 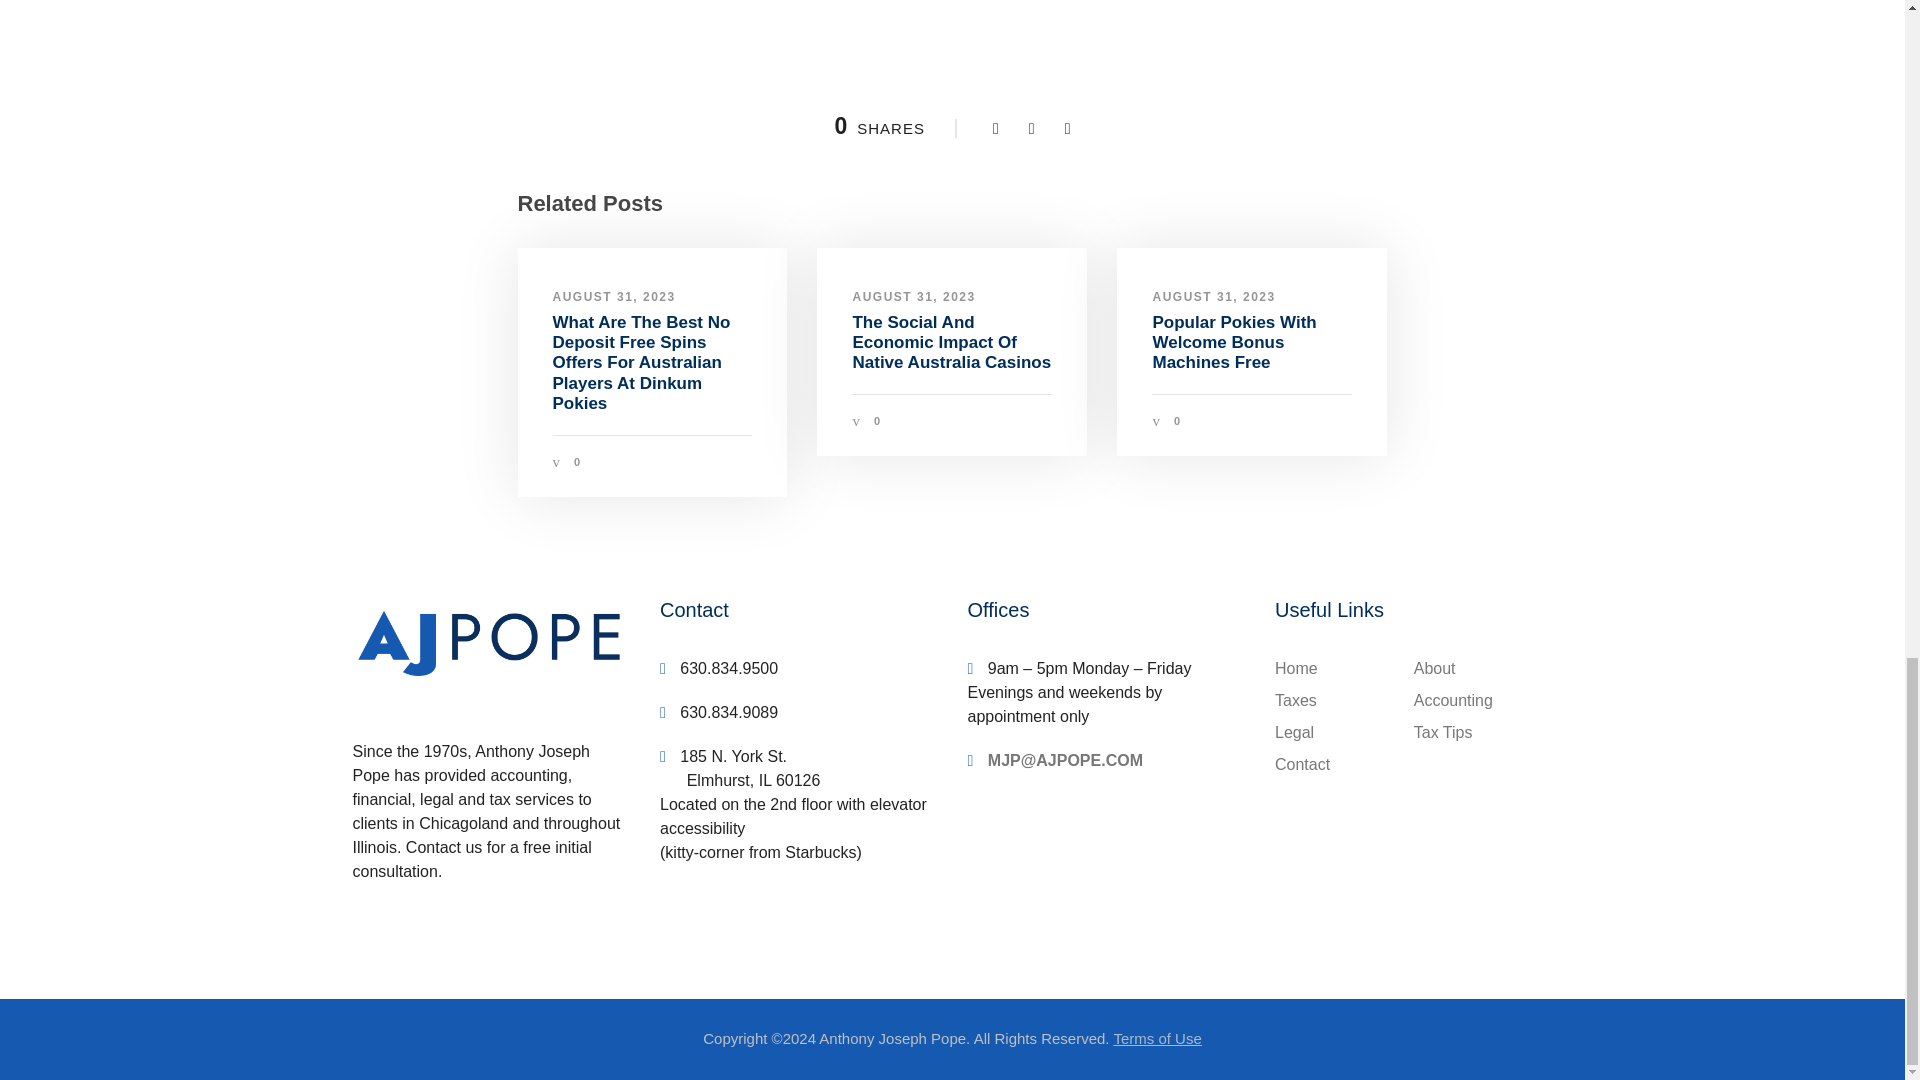 What do you see at coordinates (951, 342) in the screenshot?
I see `The Social And Economic Impact Of Native Australia Casinos` at bounding box center [951, 342].